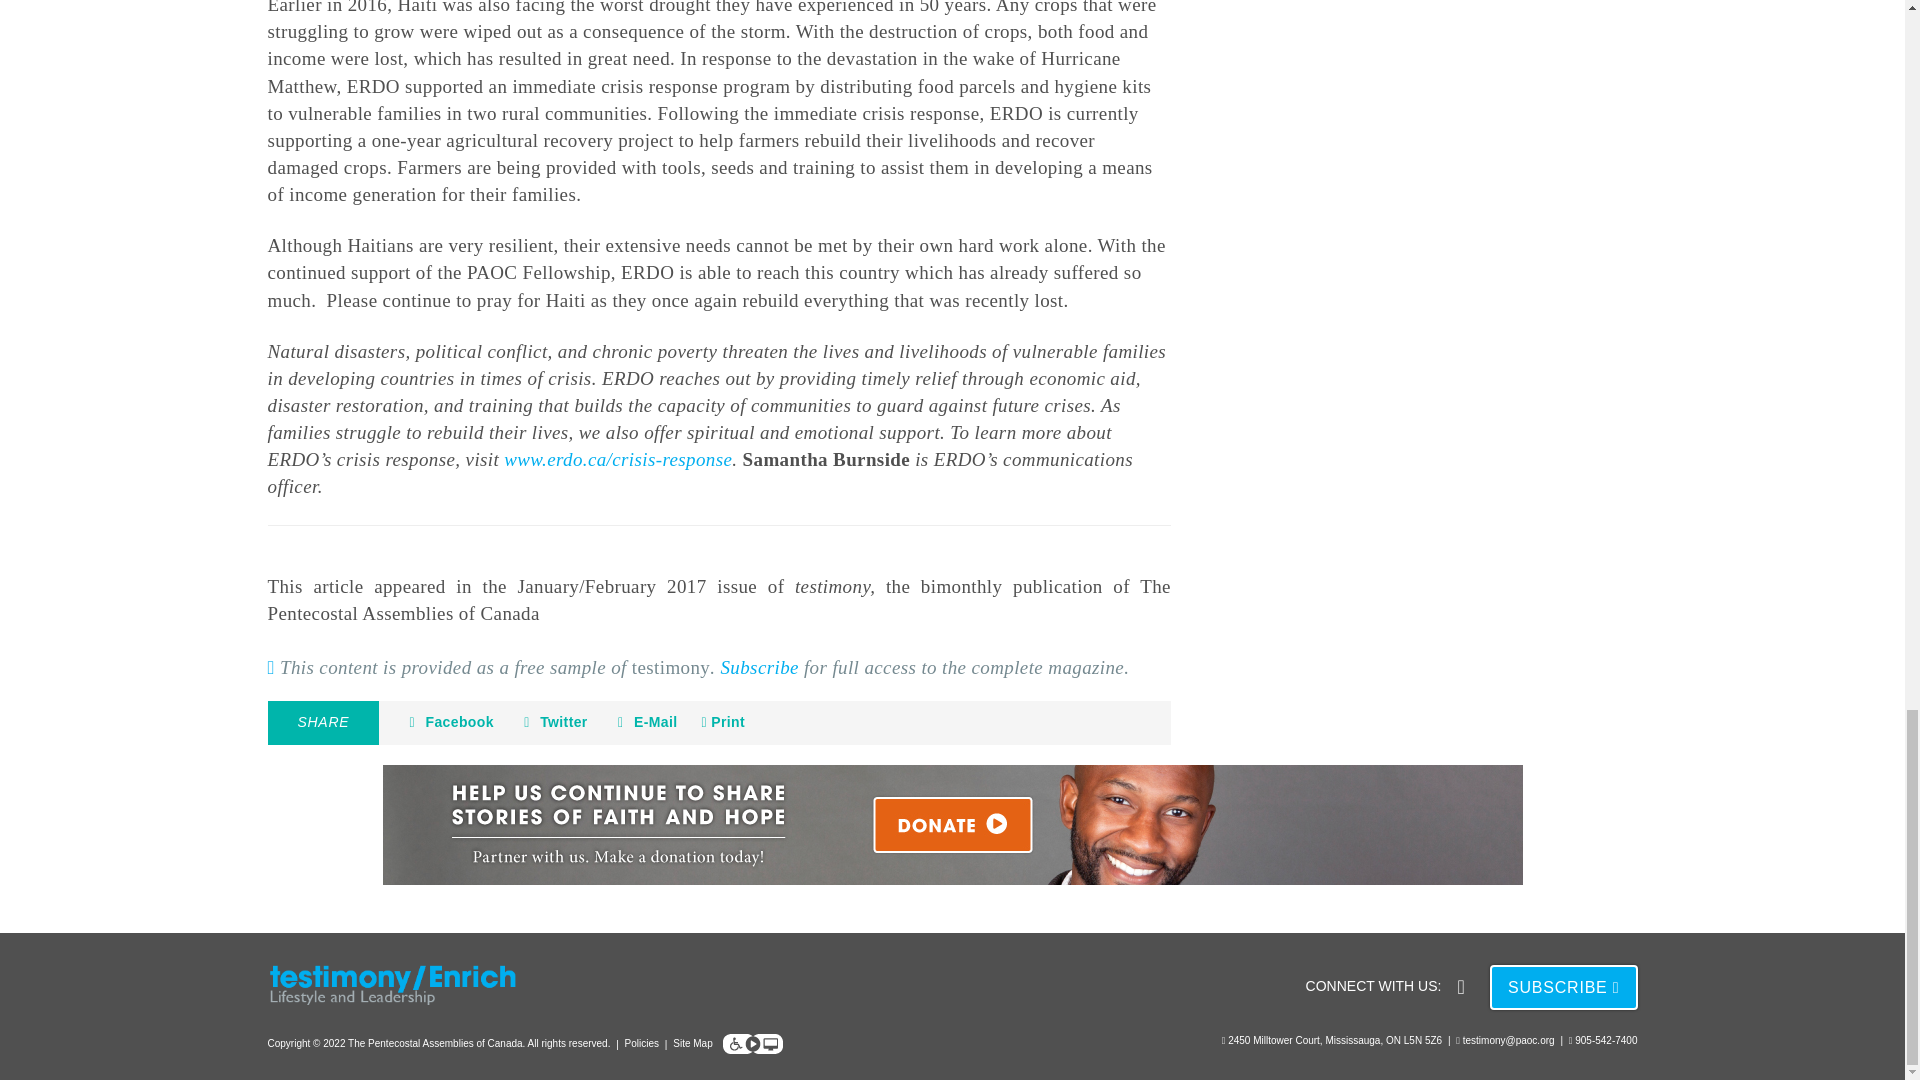 The height and width of the screenshot is (1080, 1920). What do you see at coordinates (448, 722) in the screenshot?
I see `Facebook` at bounding box center [448, 722].